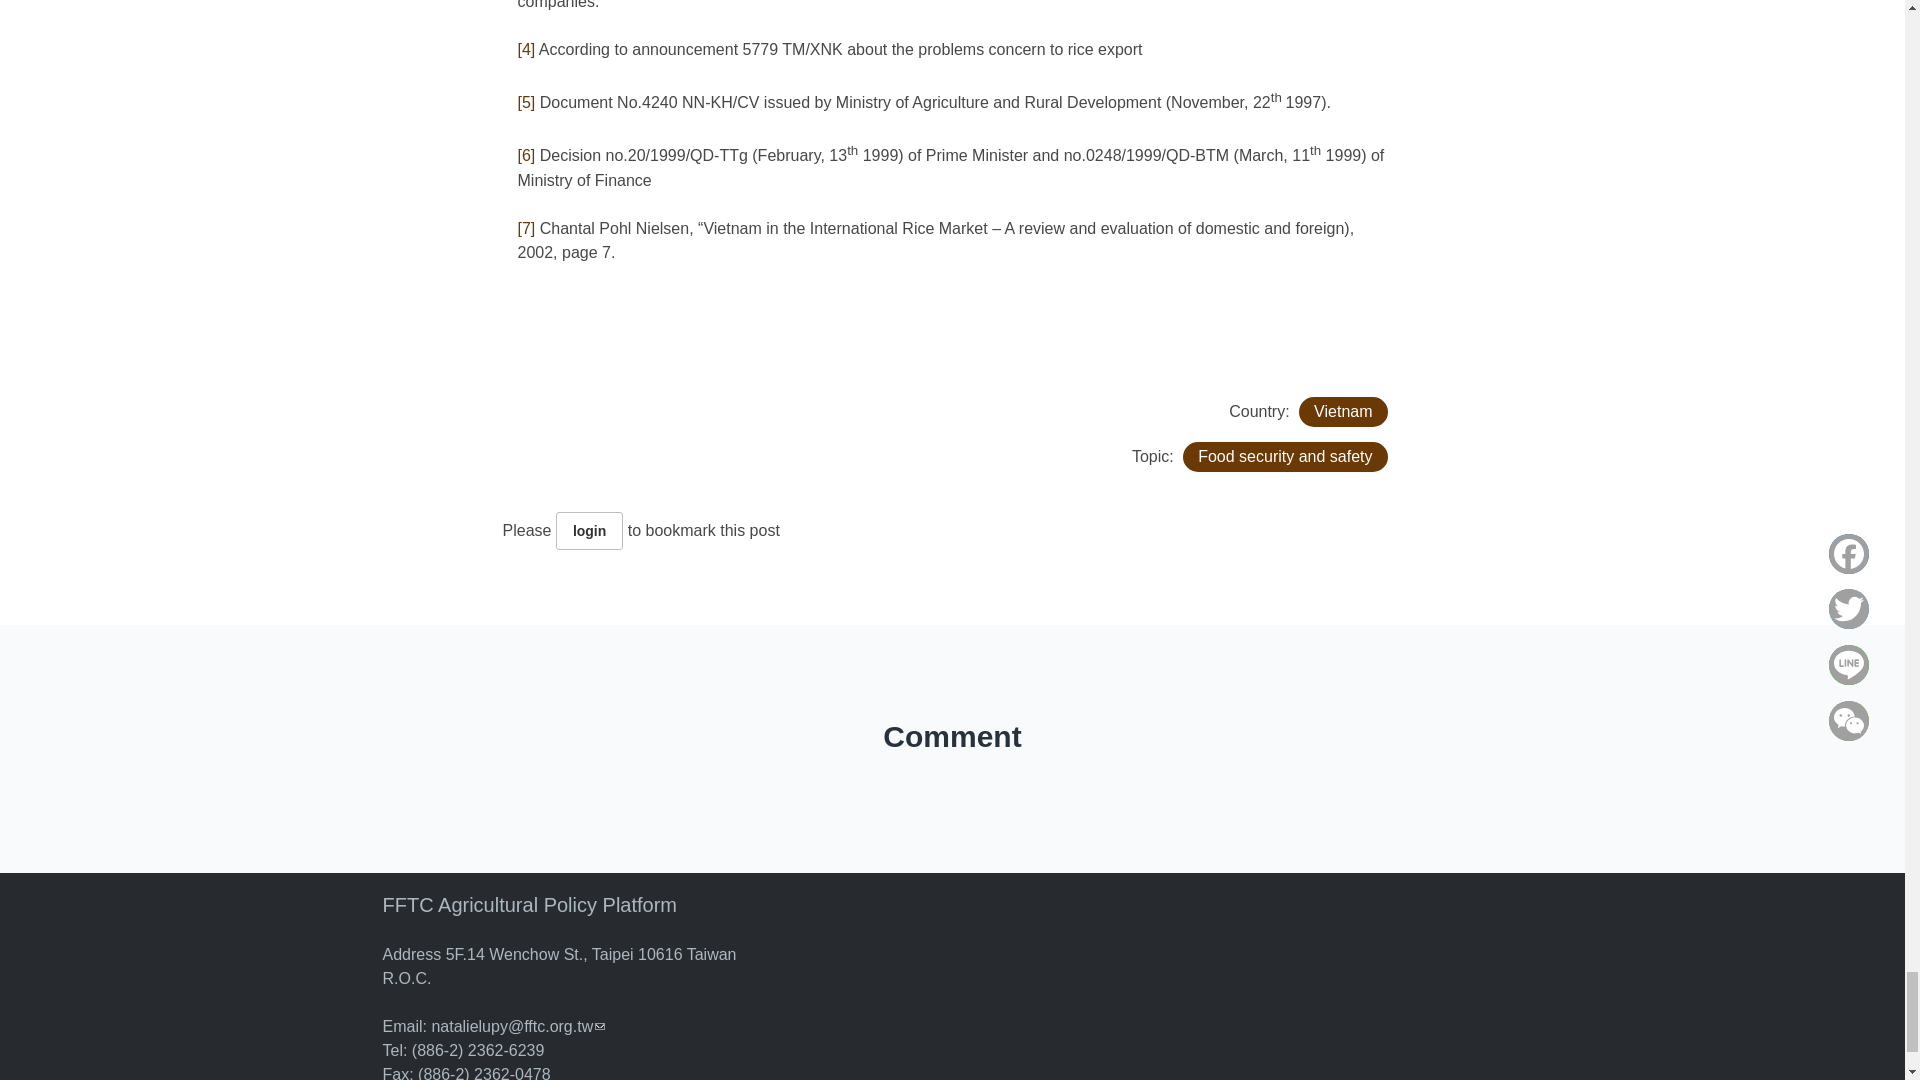 The image size is (1920, 1080). Describe the element at coordinates (1284, 456) in the screenshot. I see `Food security and safety` at that location.